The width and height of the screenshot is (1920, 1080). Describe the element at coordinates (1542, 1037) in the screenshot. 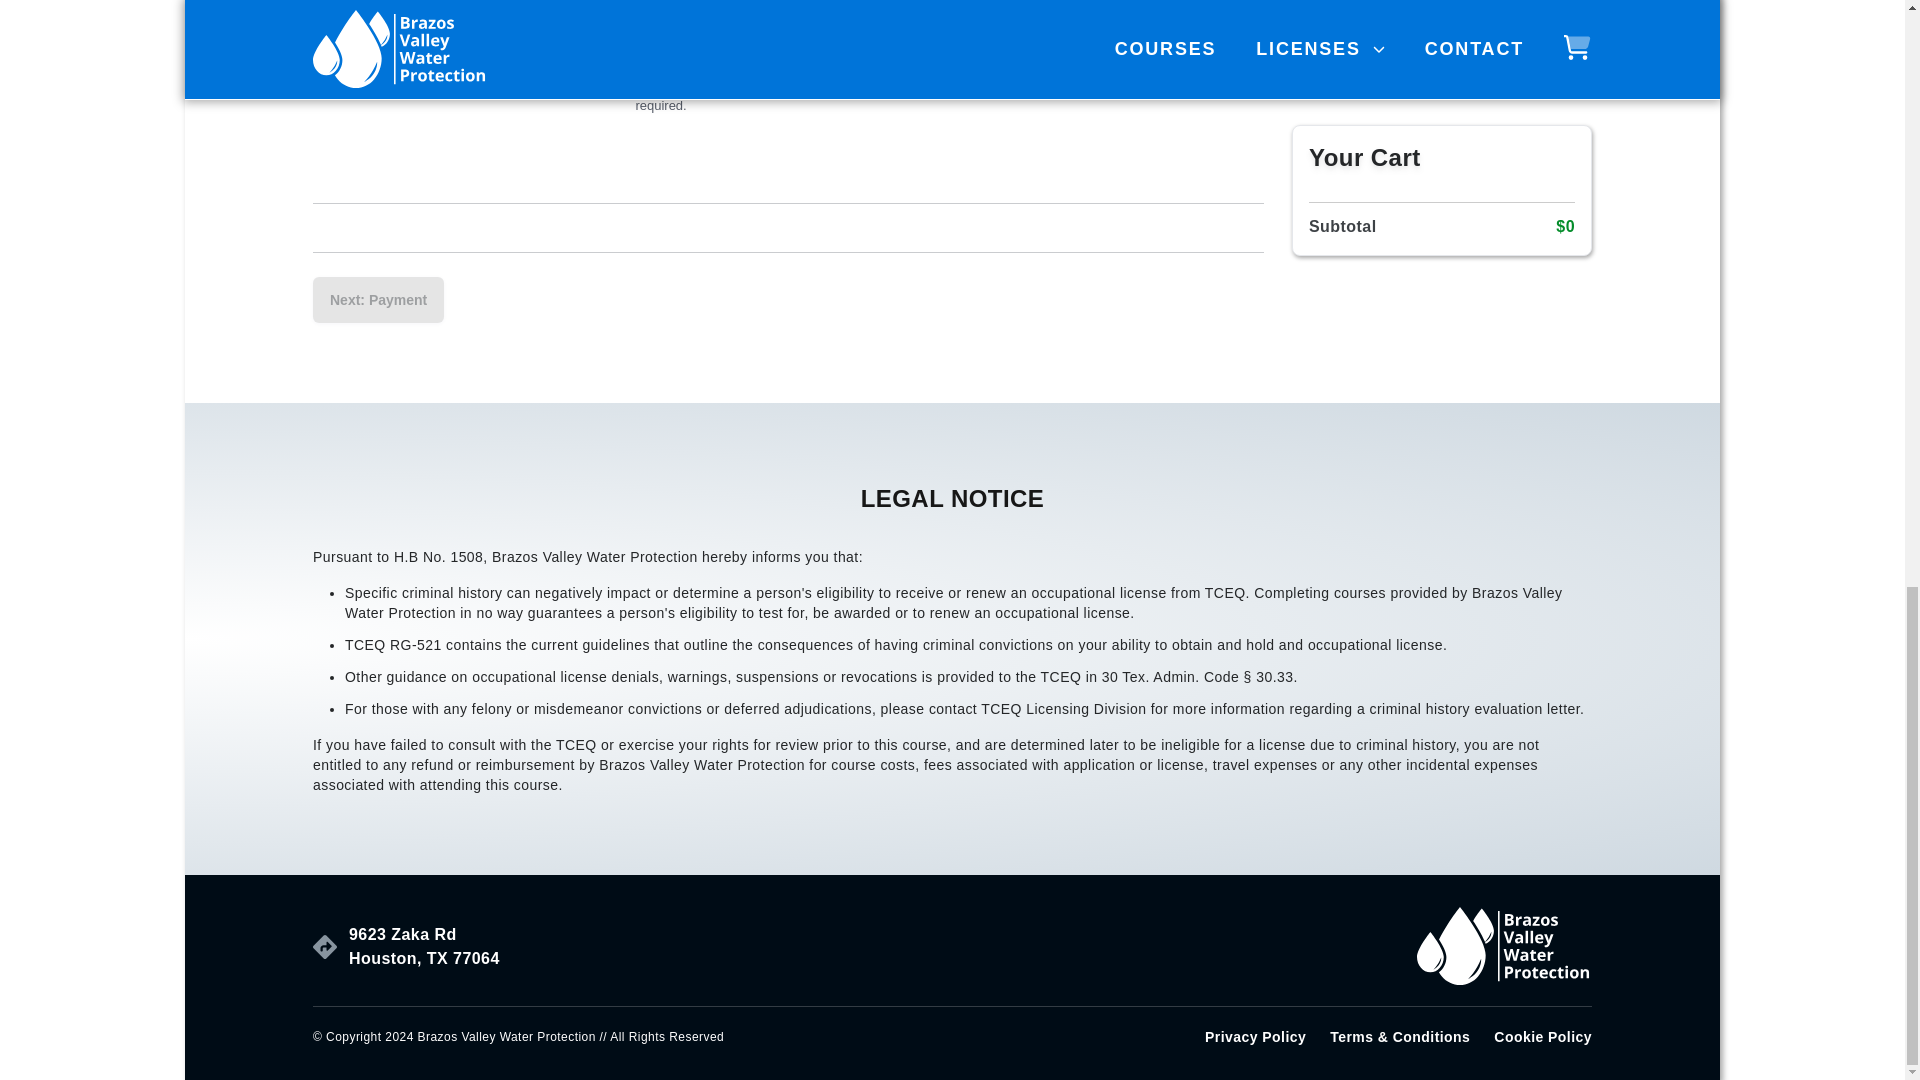

I see `Next: Payment` at that location.